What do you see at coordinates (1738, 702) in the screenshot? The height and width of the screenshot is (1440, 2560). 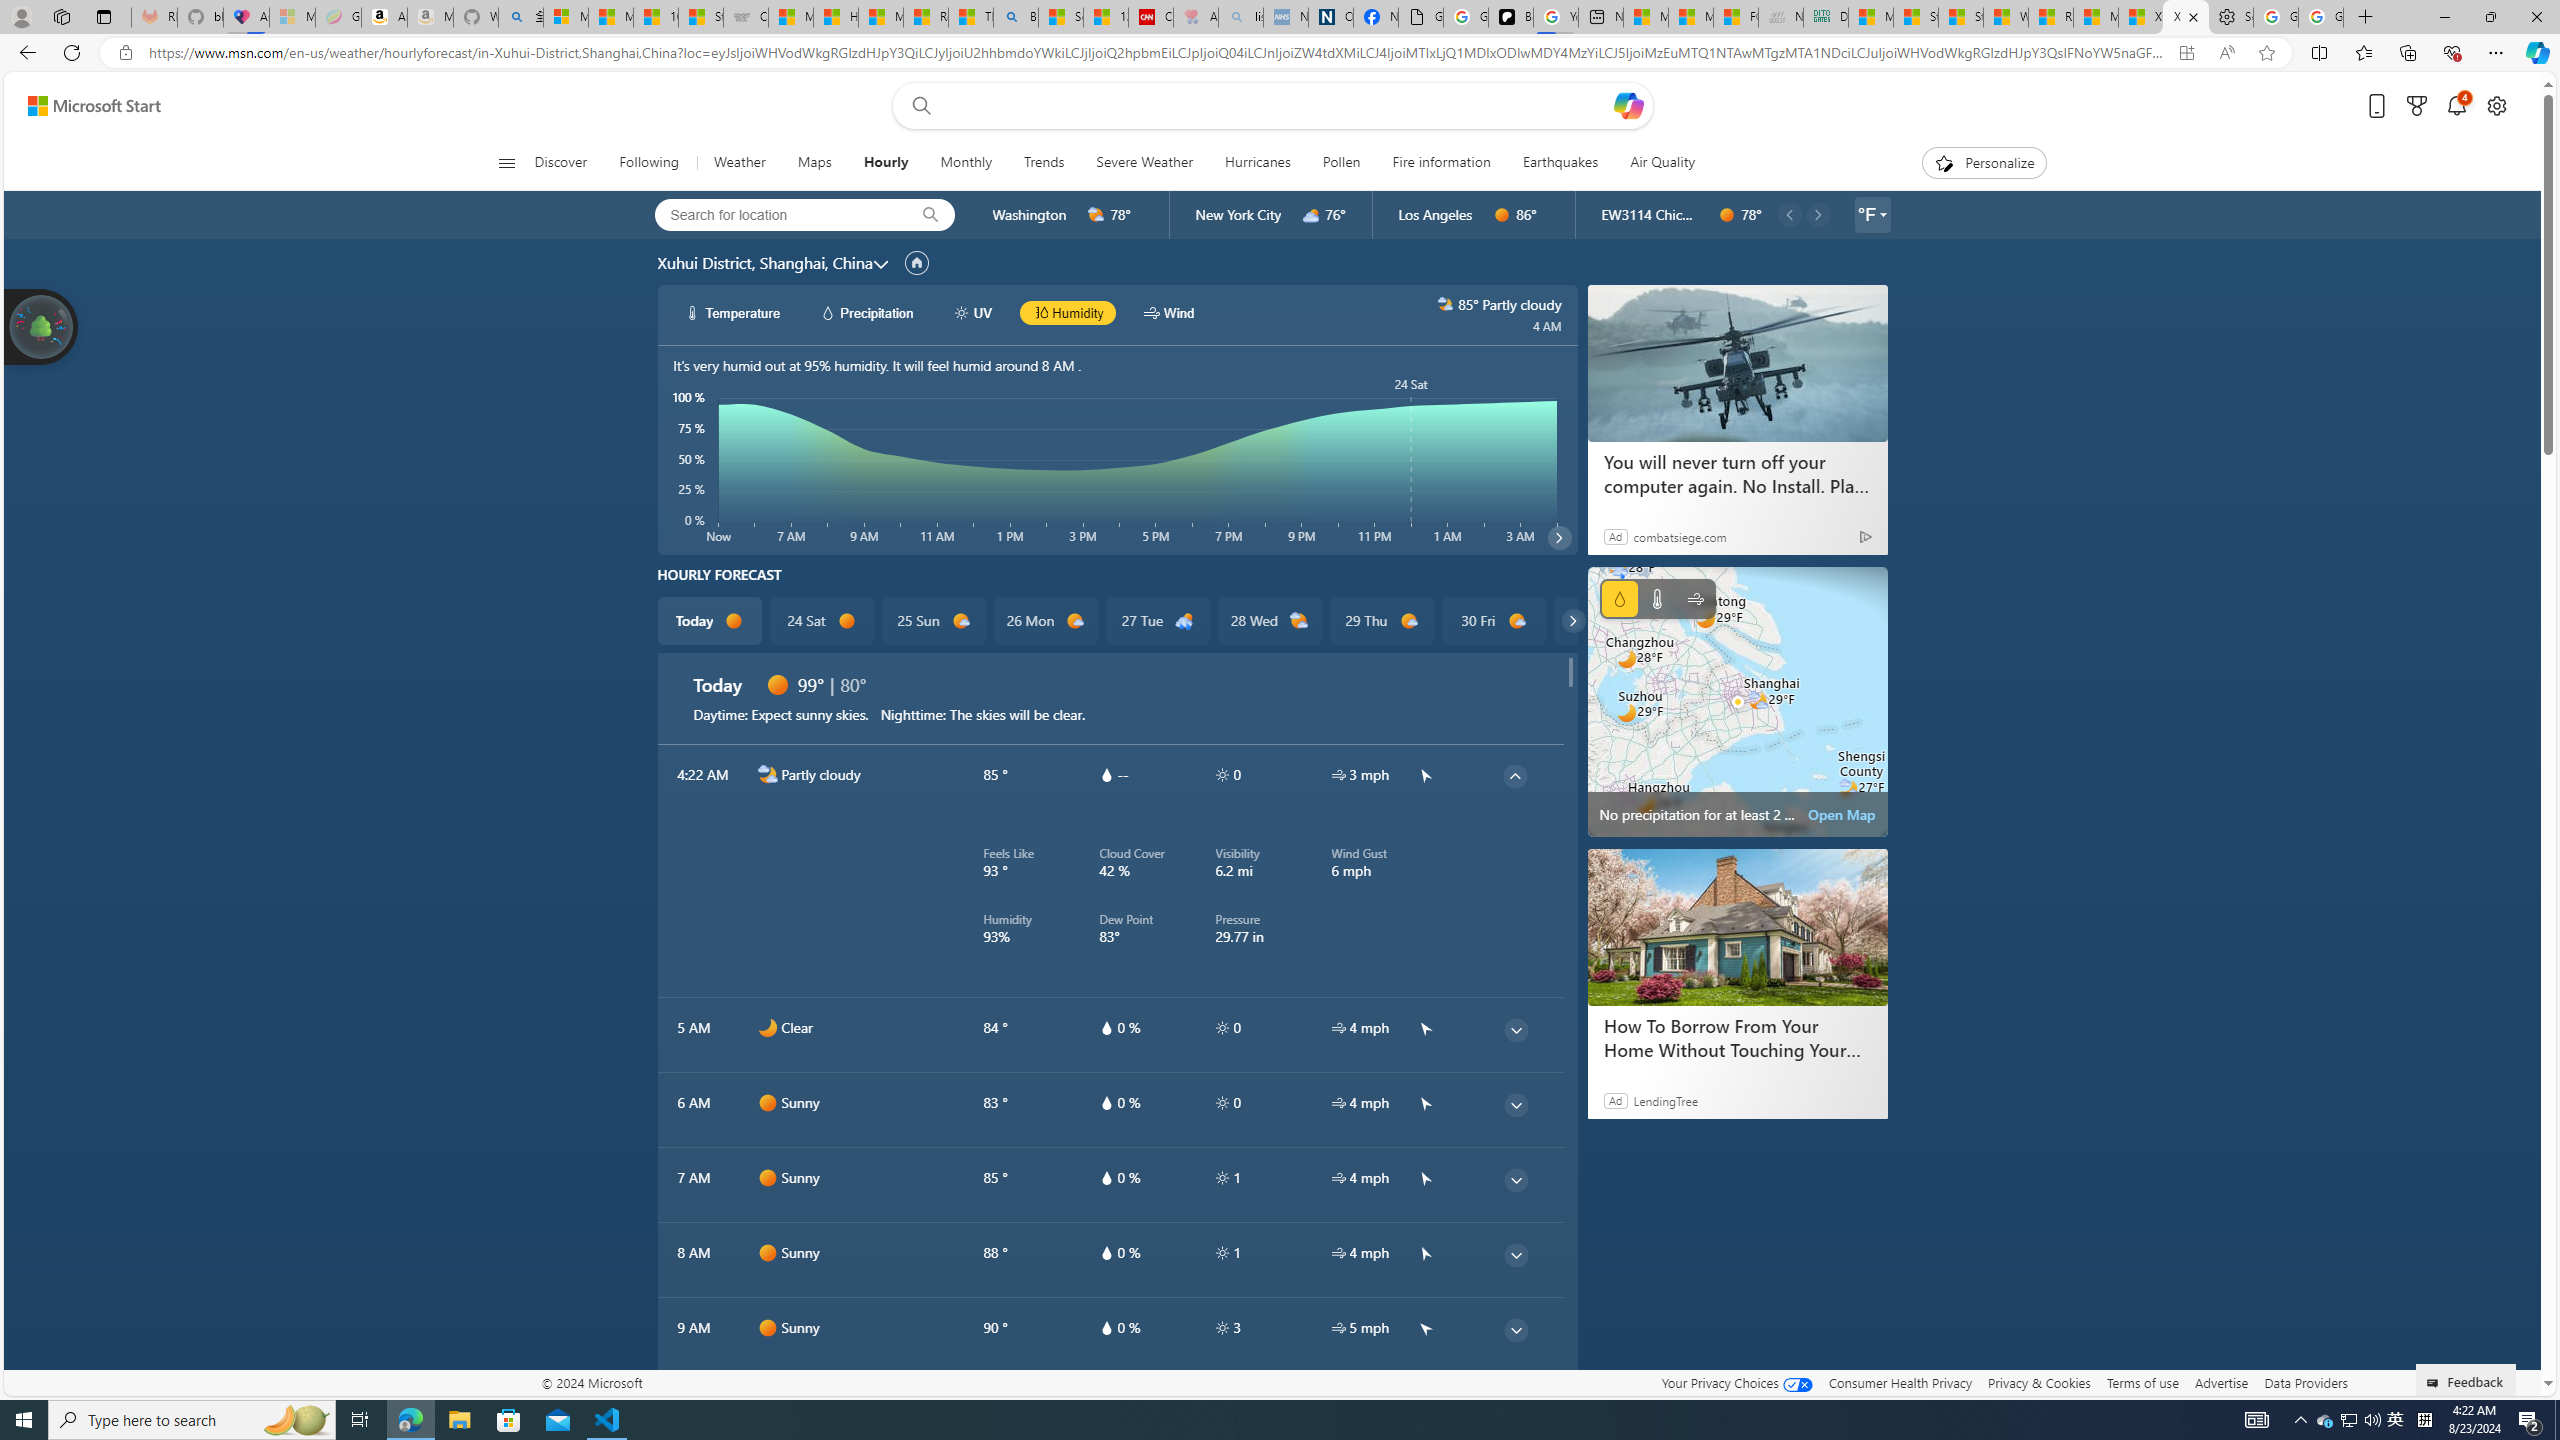 I see `Class: miniMapRadarSVGView-DS-EntryPoint1-1` at bounding box center [1738, 702].